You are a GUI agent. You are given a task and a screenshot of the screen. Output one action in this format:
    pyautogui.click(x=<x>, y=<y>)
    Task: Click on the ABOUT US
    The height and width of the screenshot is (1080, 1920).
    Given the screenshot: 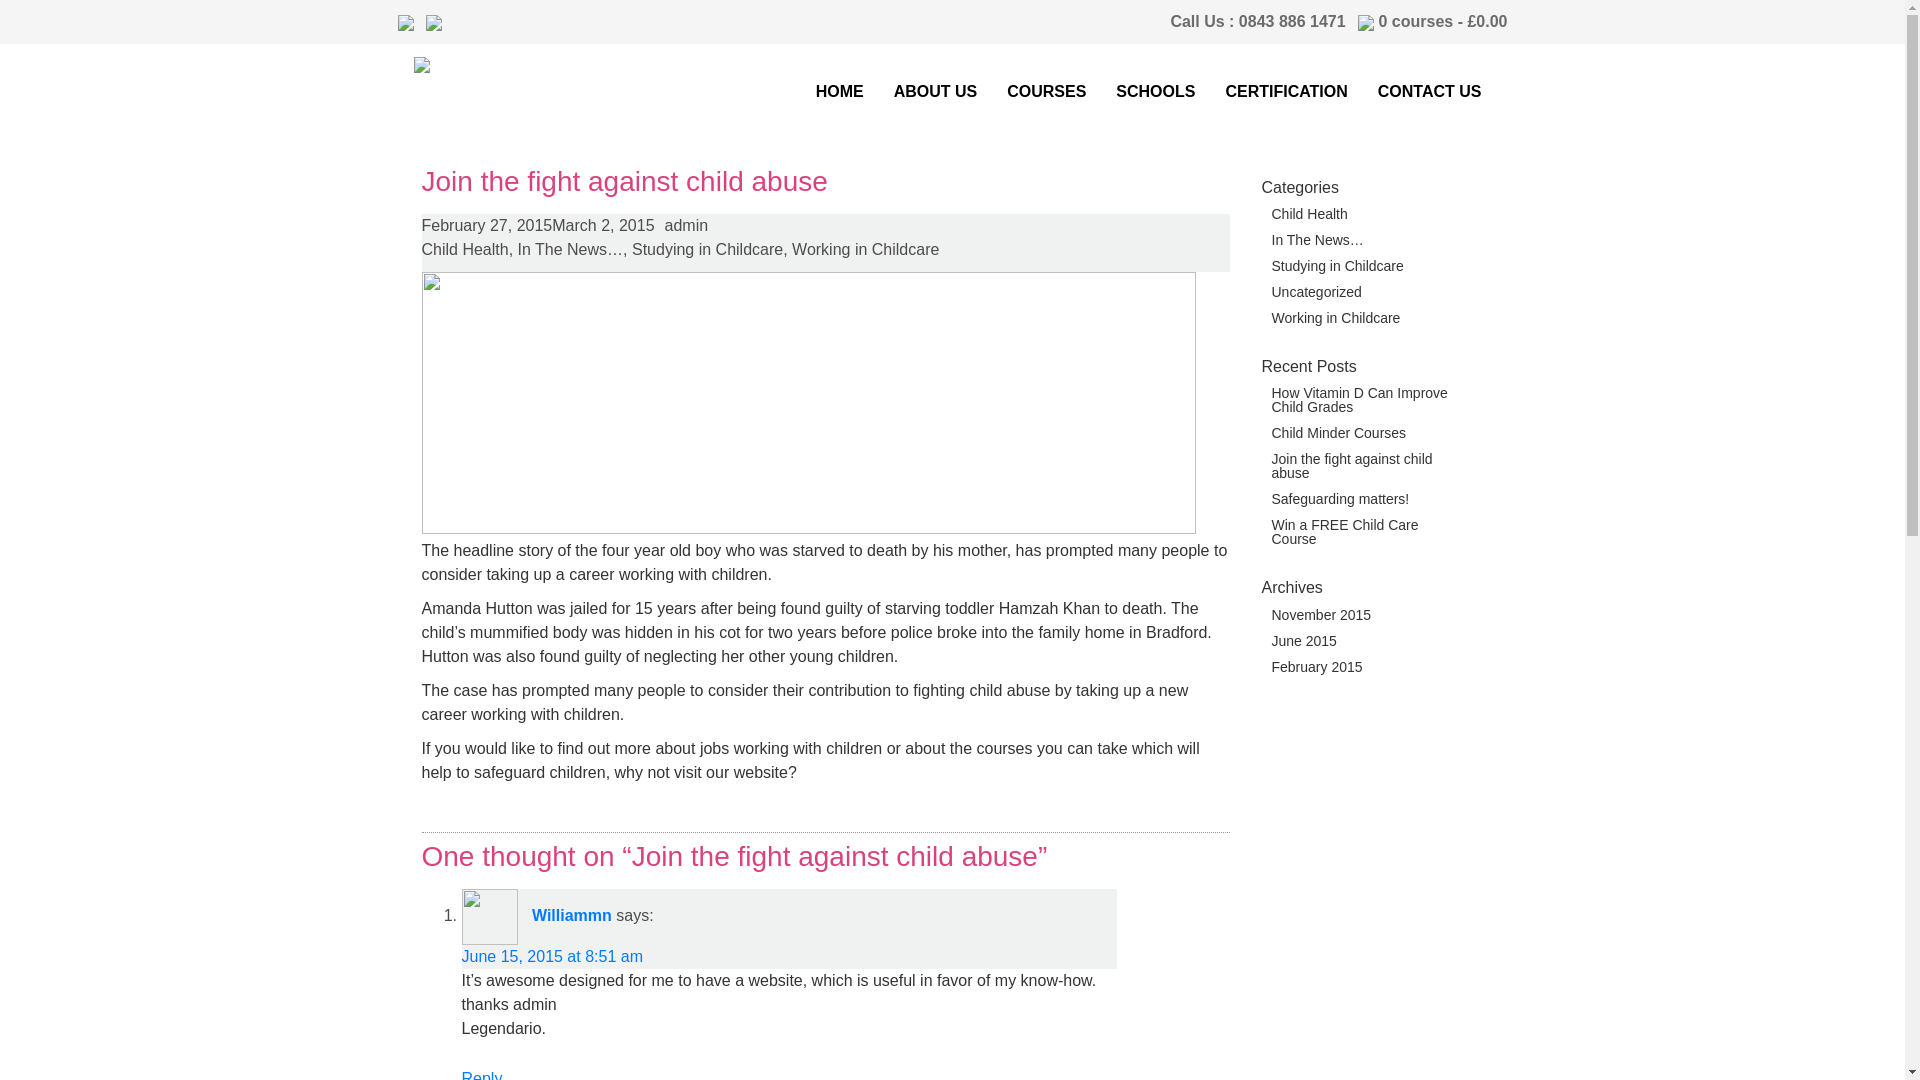 What is the action you would take?
    pyautogui.click(x=936, y=92)
    